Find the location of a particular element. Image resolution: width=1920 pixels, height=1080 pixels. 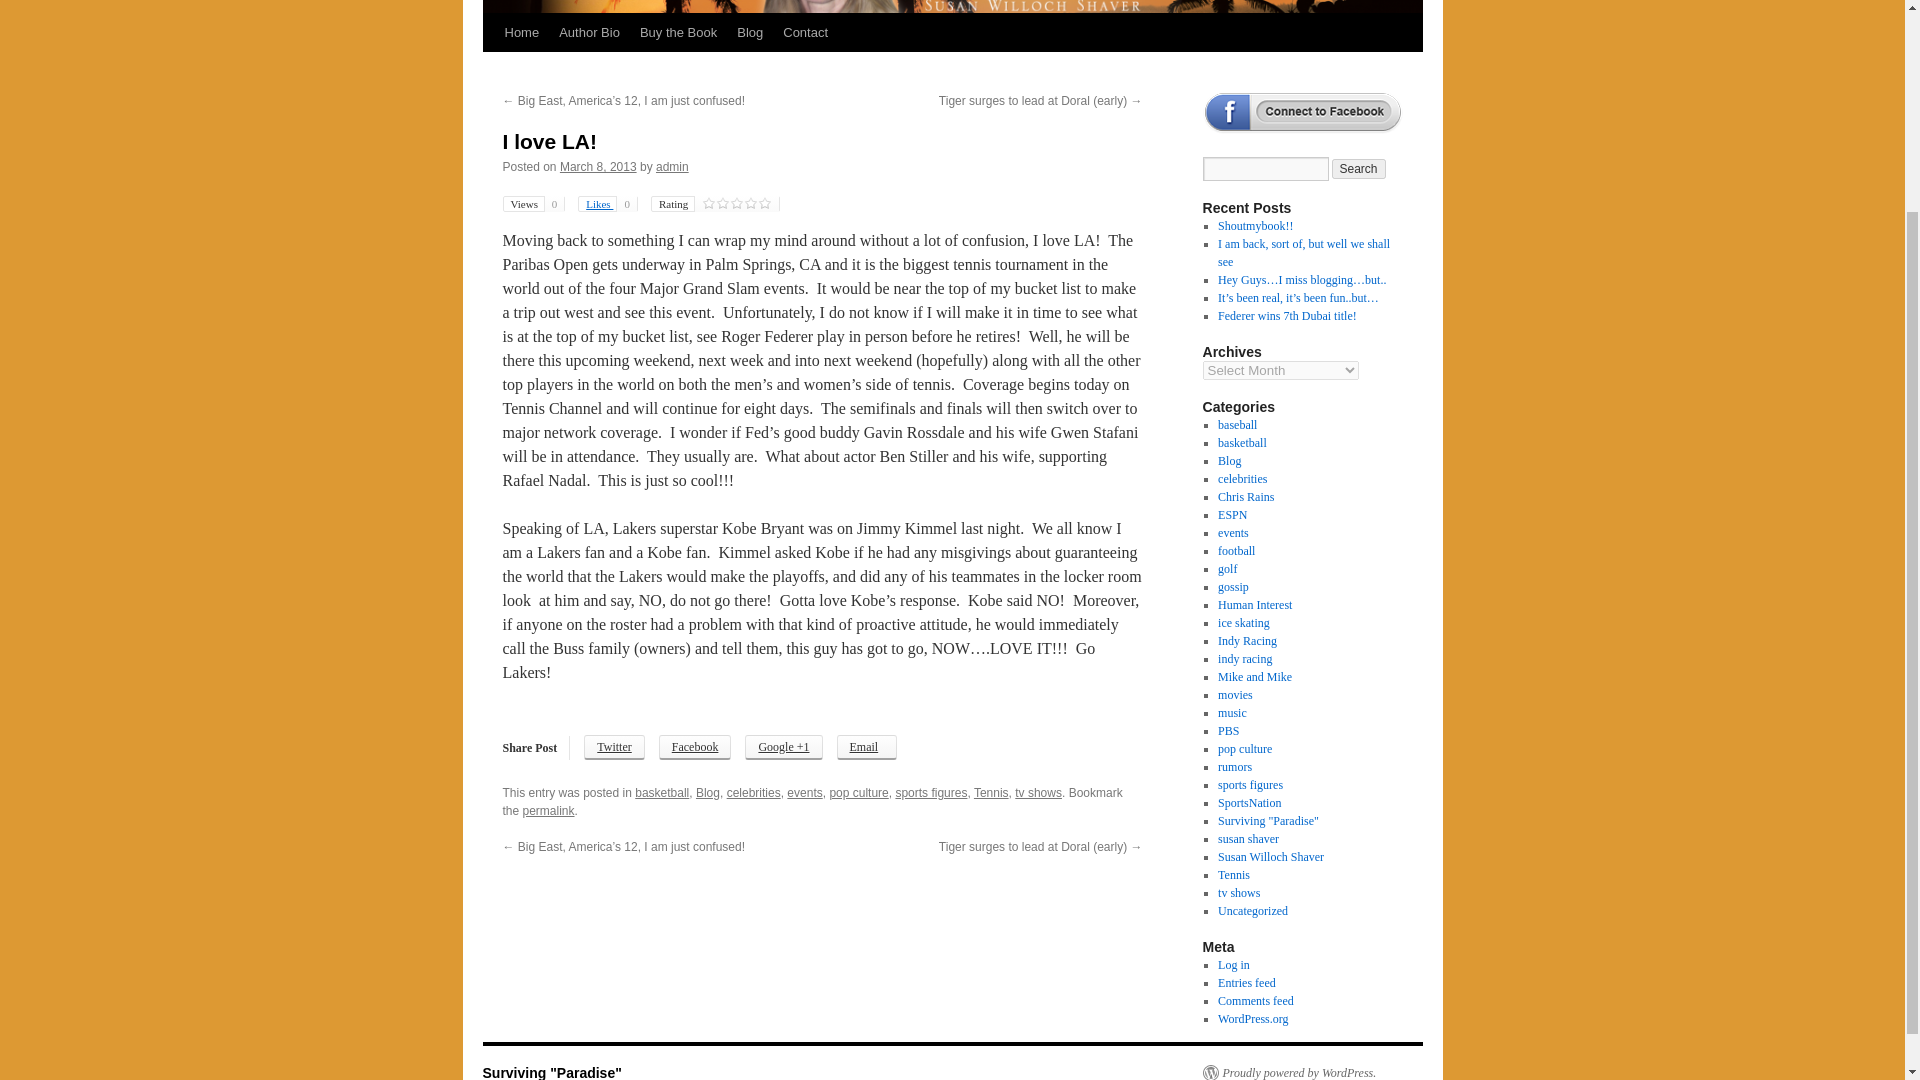

Tennis is located at coordinates (991, 793).